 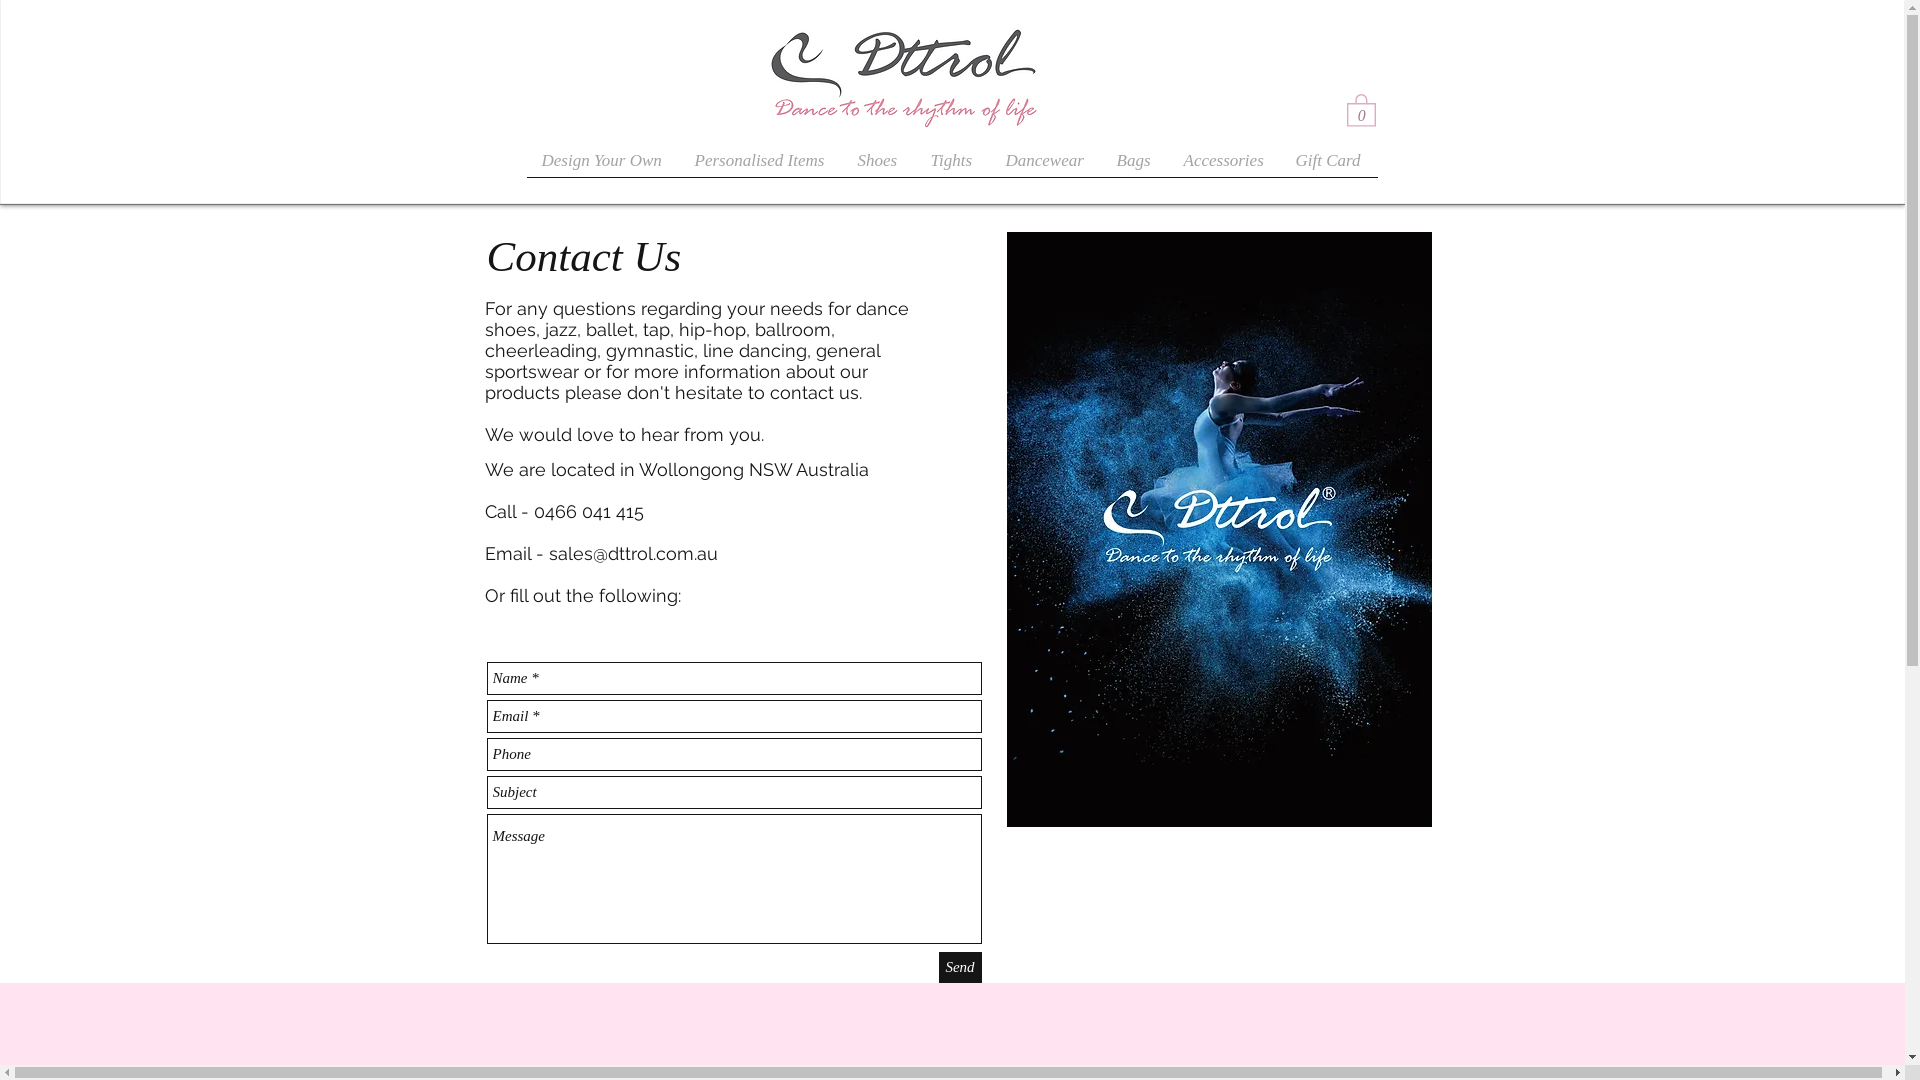 I want to click on Send, so click(x=960, y=968).